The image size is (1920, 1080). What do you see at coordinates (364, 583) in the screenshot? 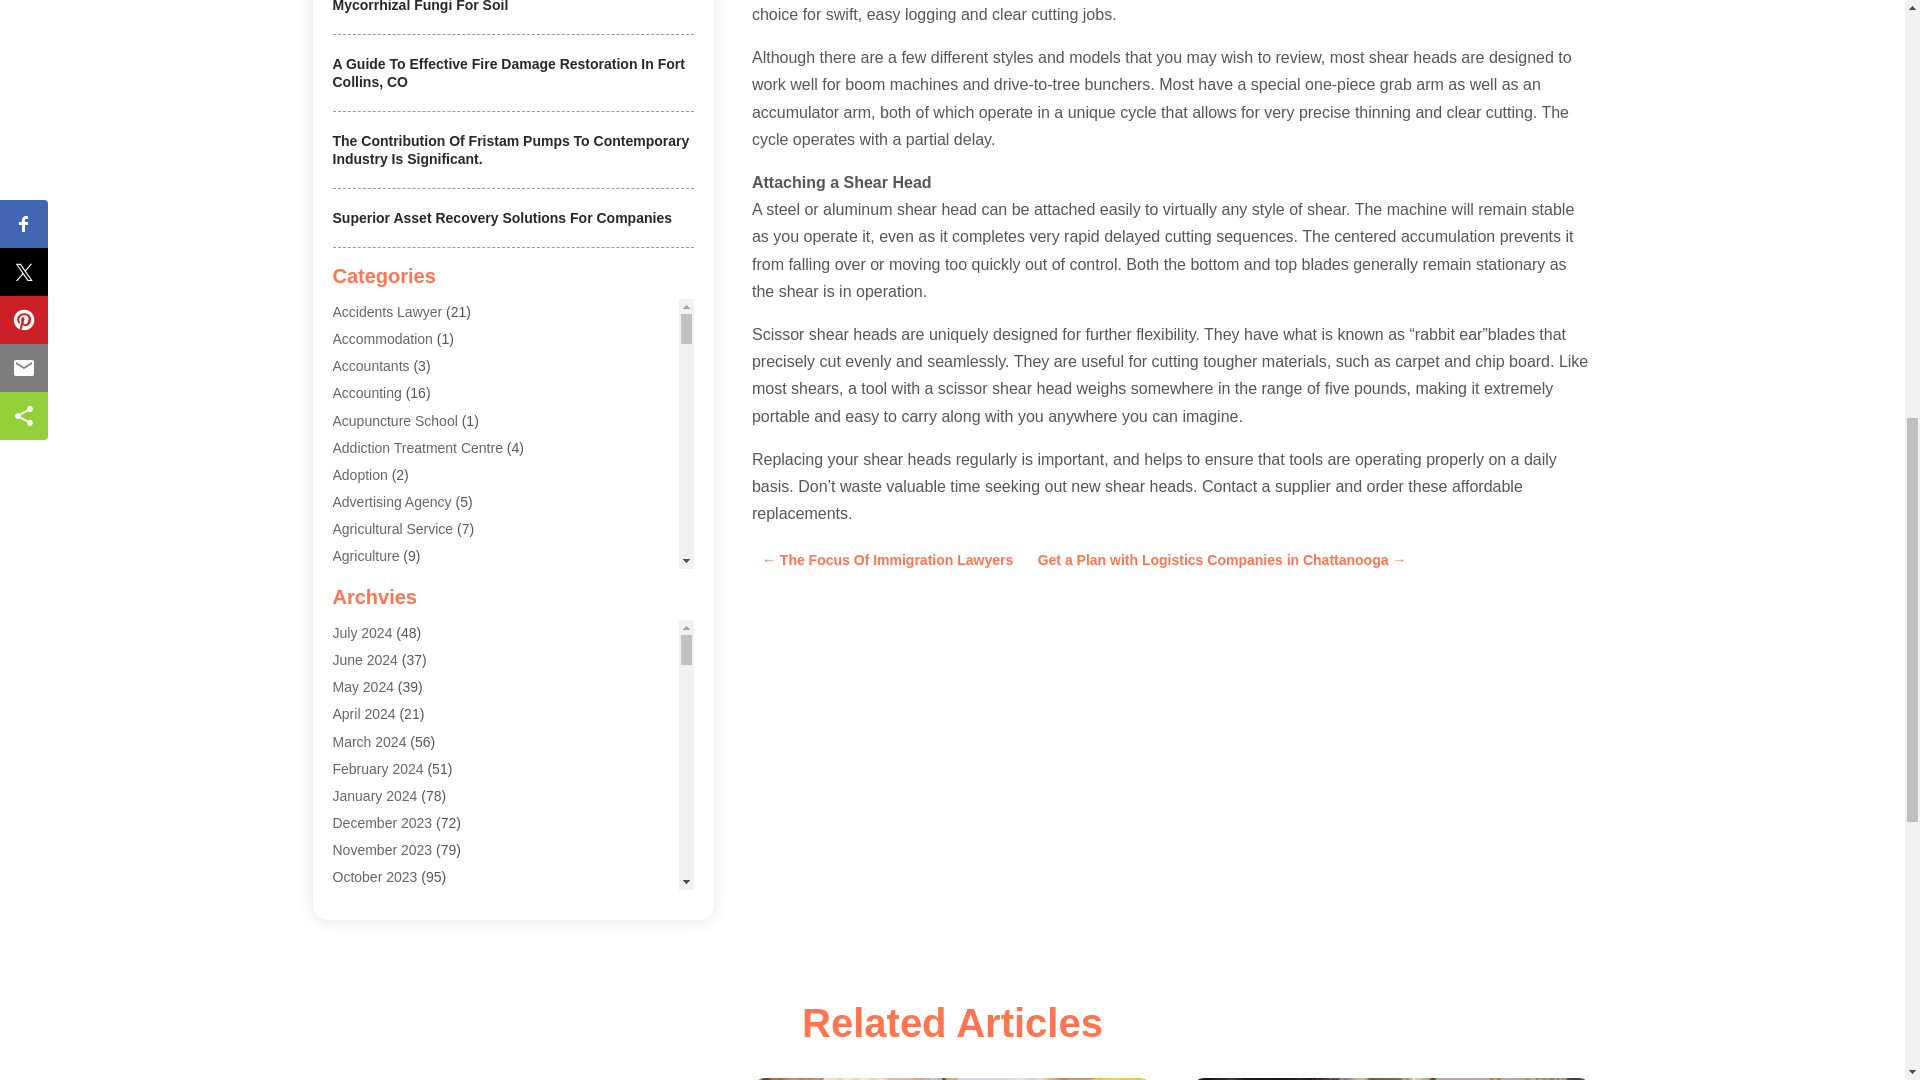
I see `Agronomy` at bounding box center [364, 583].